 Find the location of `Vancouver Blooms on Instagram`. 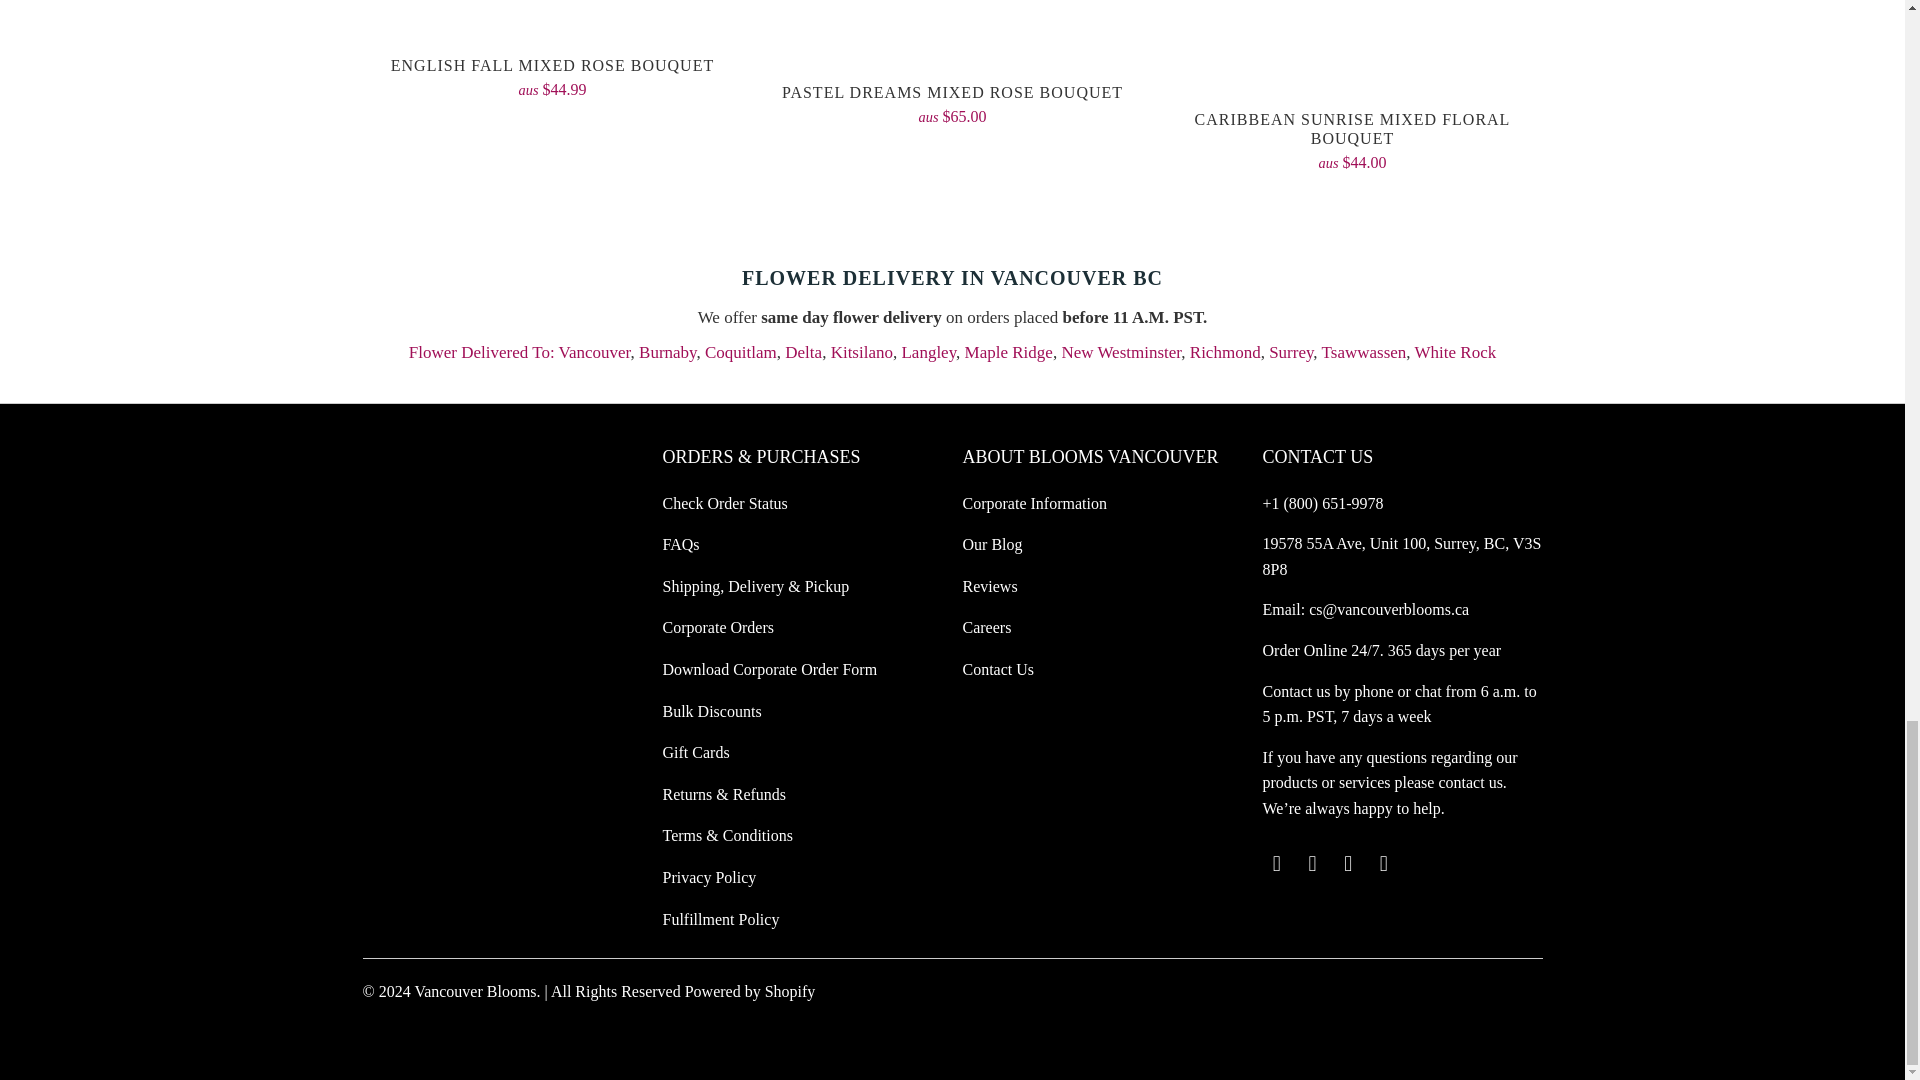

Vancouver Blooms on Instagram is located at coordinates (1384, 864).